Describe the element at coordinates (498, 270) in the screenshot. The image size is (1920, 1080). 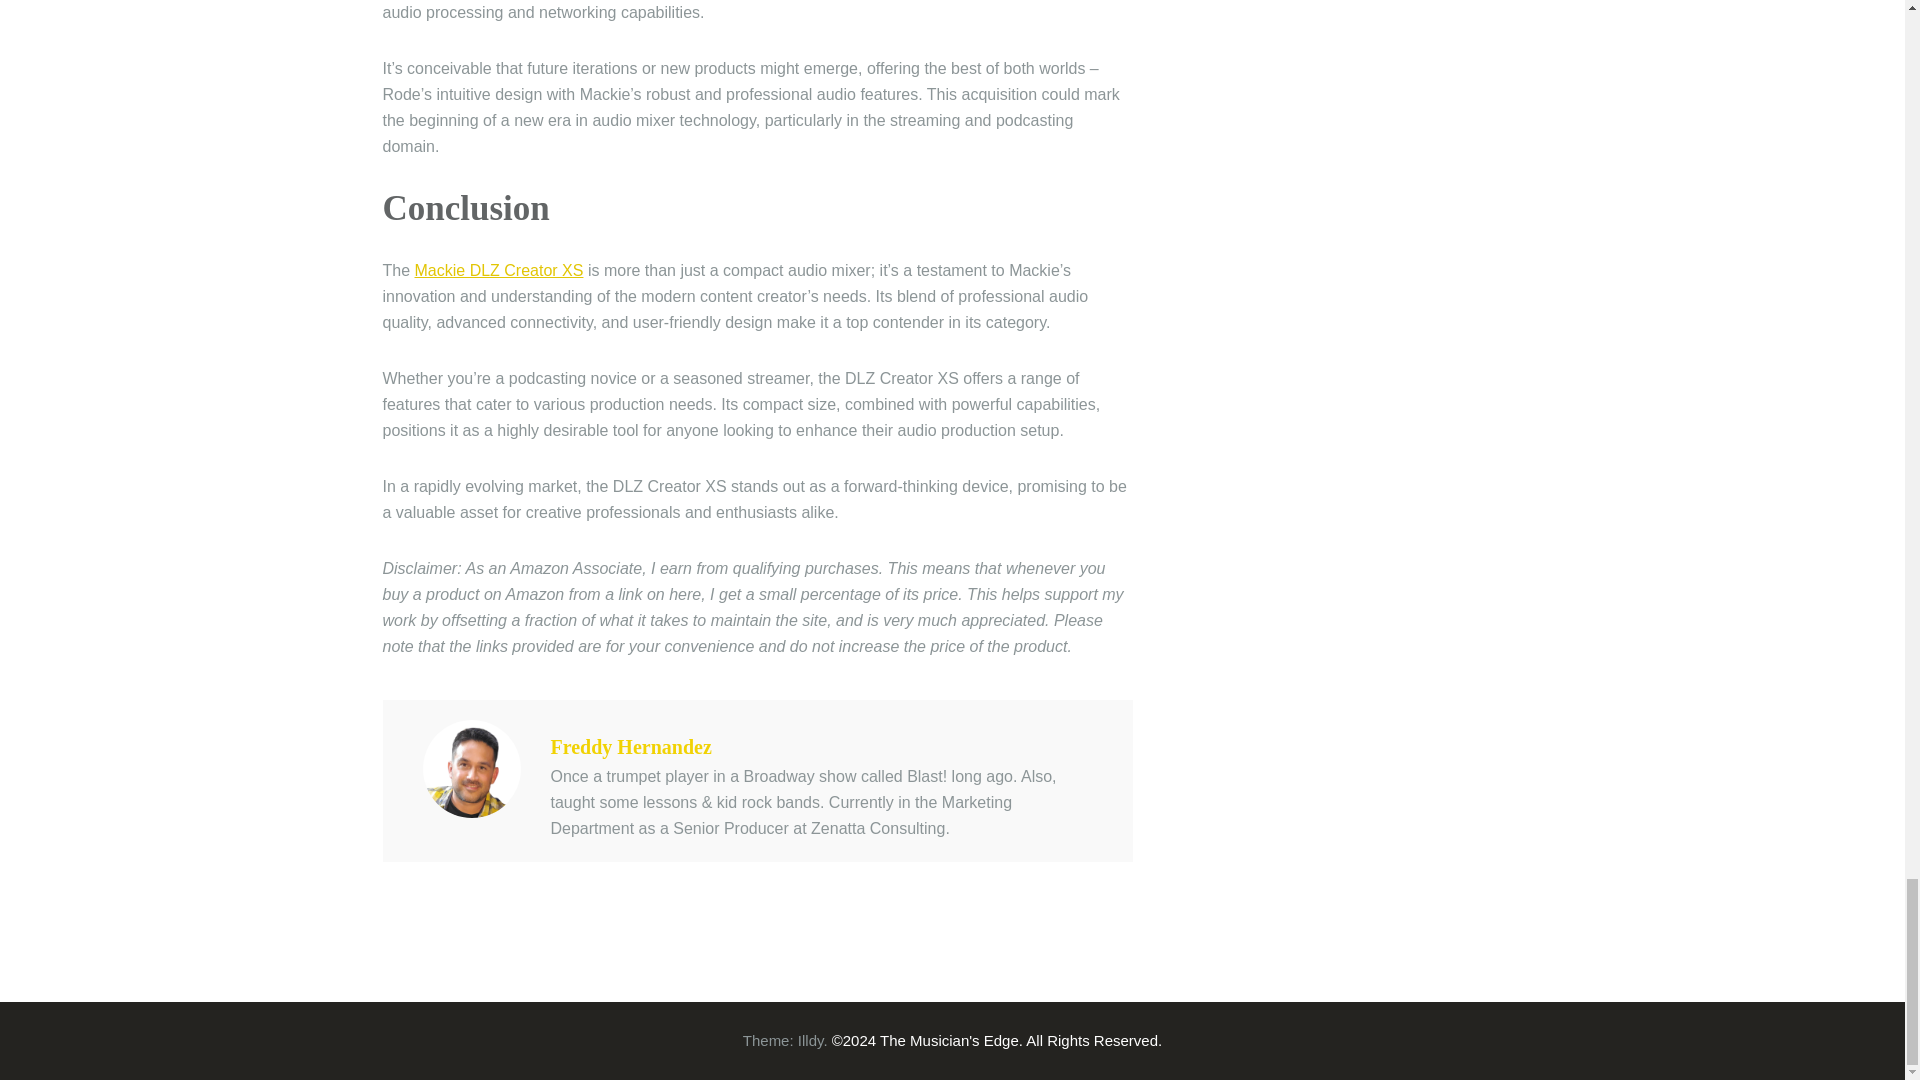
I see `Mackie DLZ Creator XS` at that location.